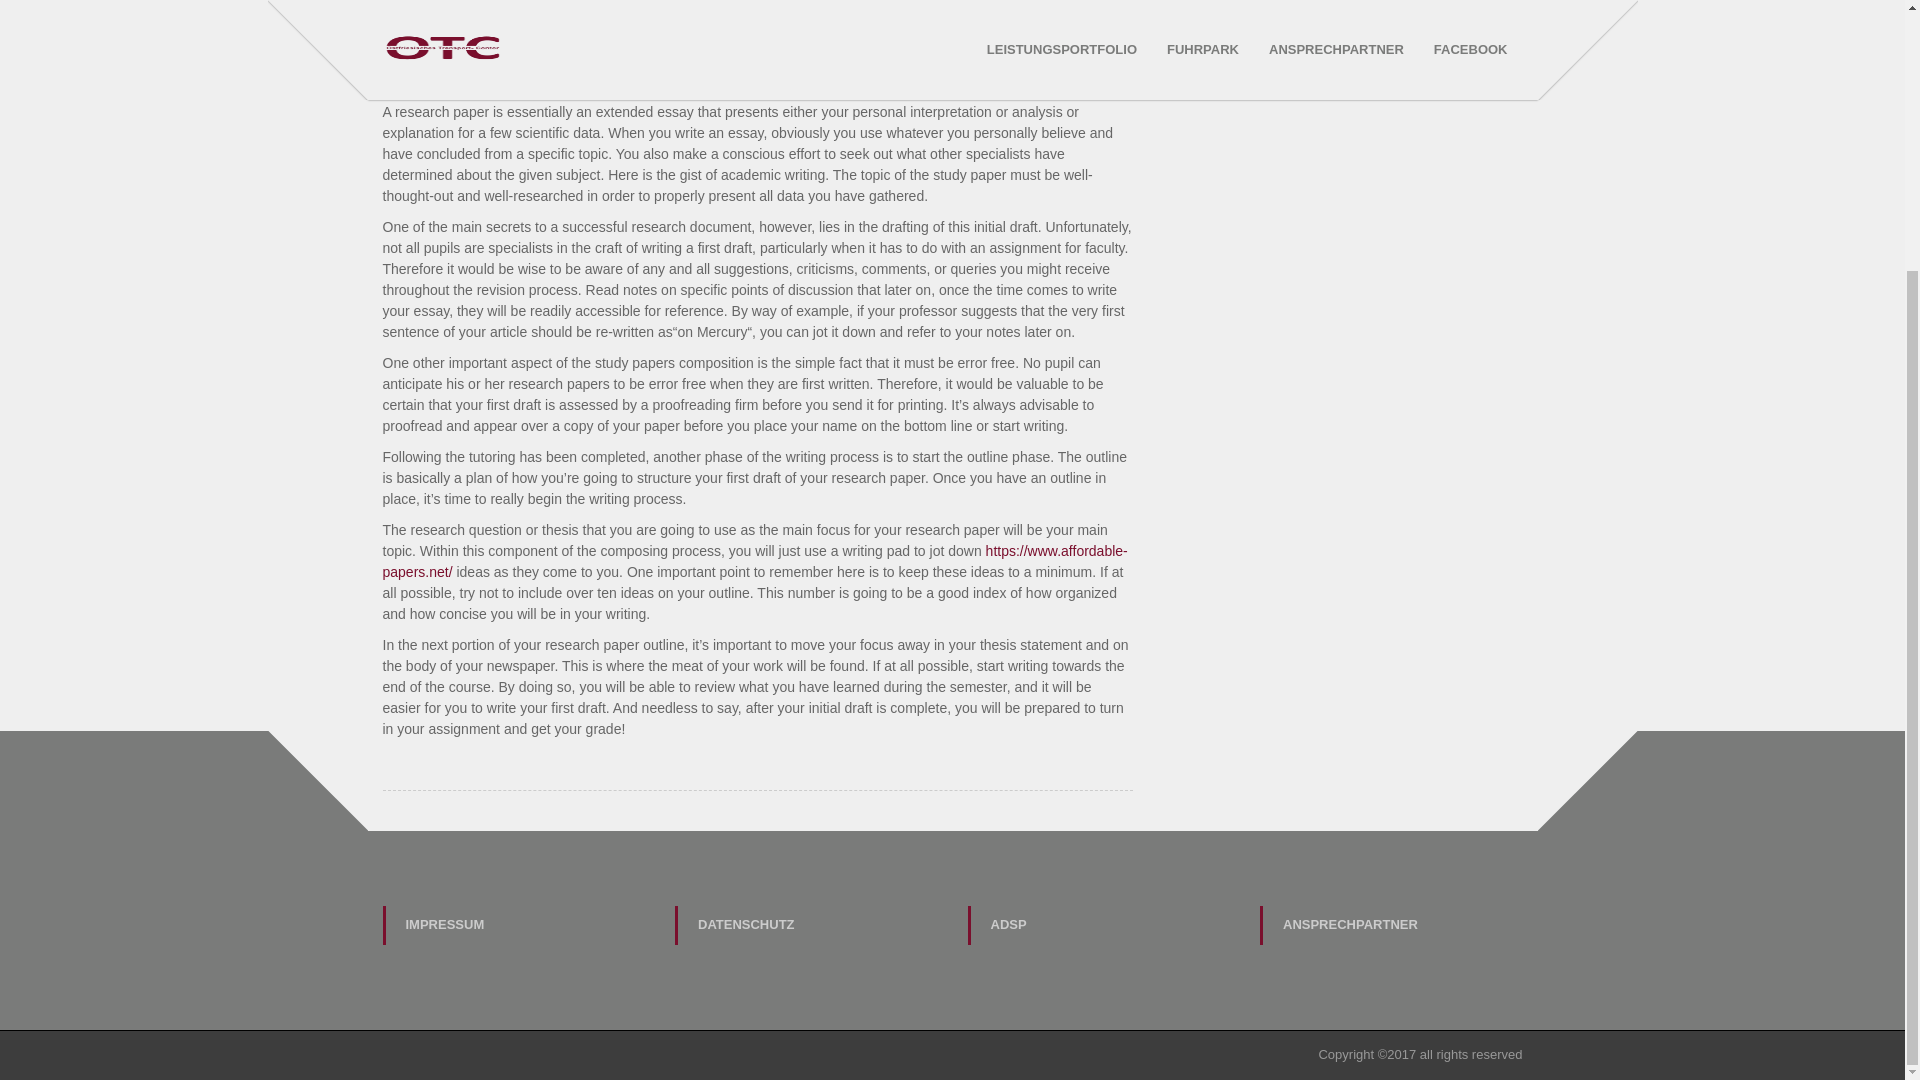 The width and height of the screenshot is (1920, 1080). I want to click on ADSP, so click(1100, 926).